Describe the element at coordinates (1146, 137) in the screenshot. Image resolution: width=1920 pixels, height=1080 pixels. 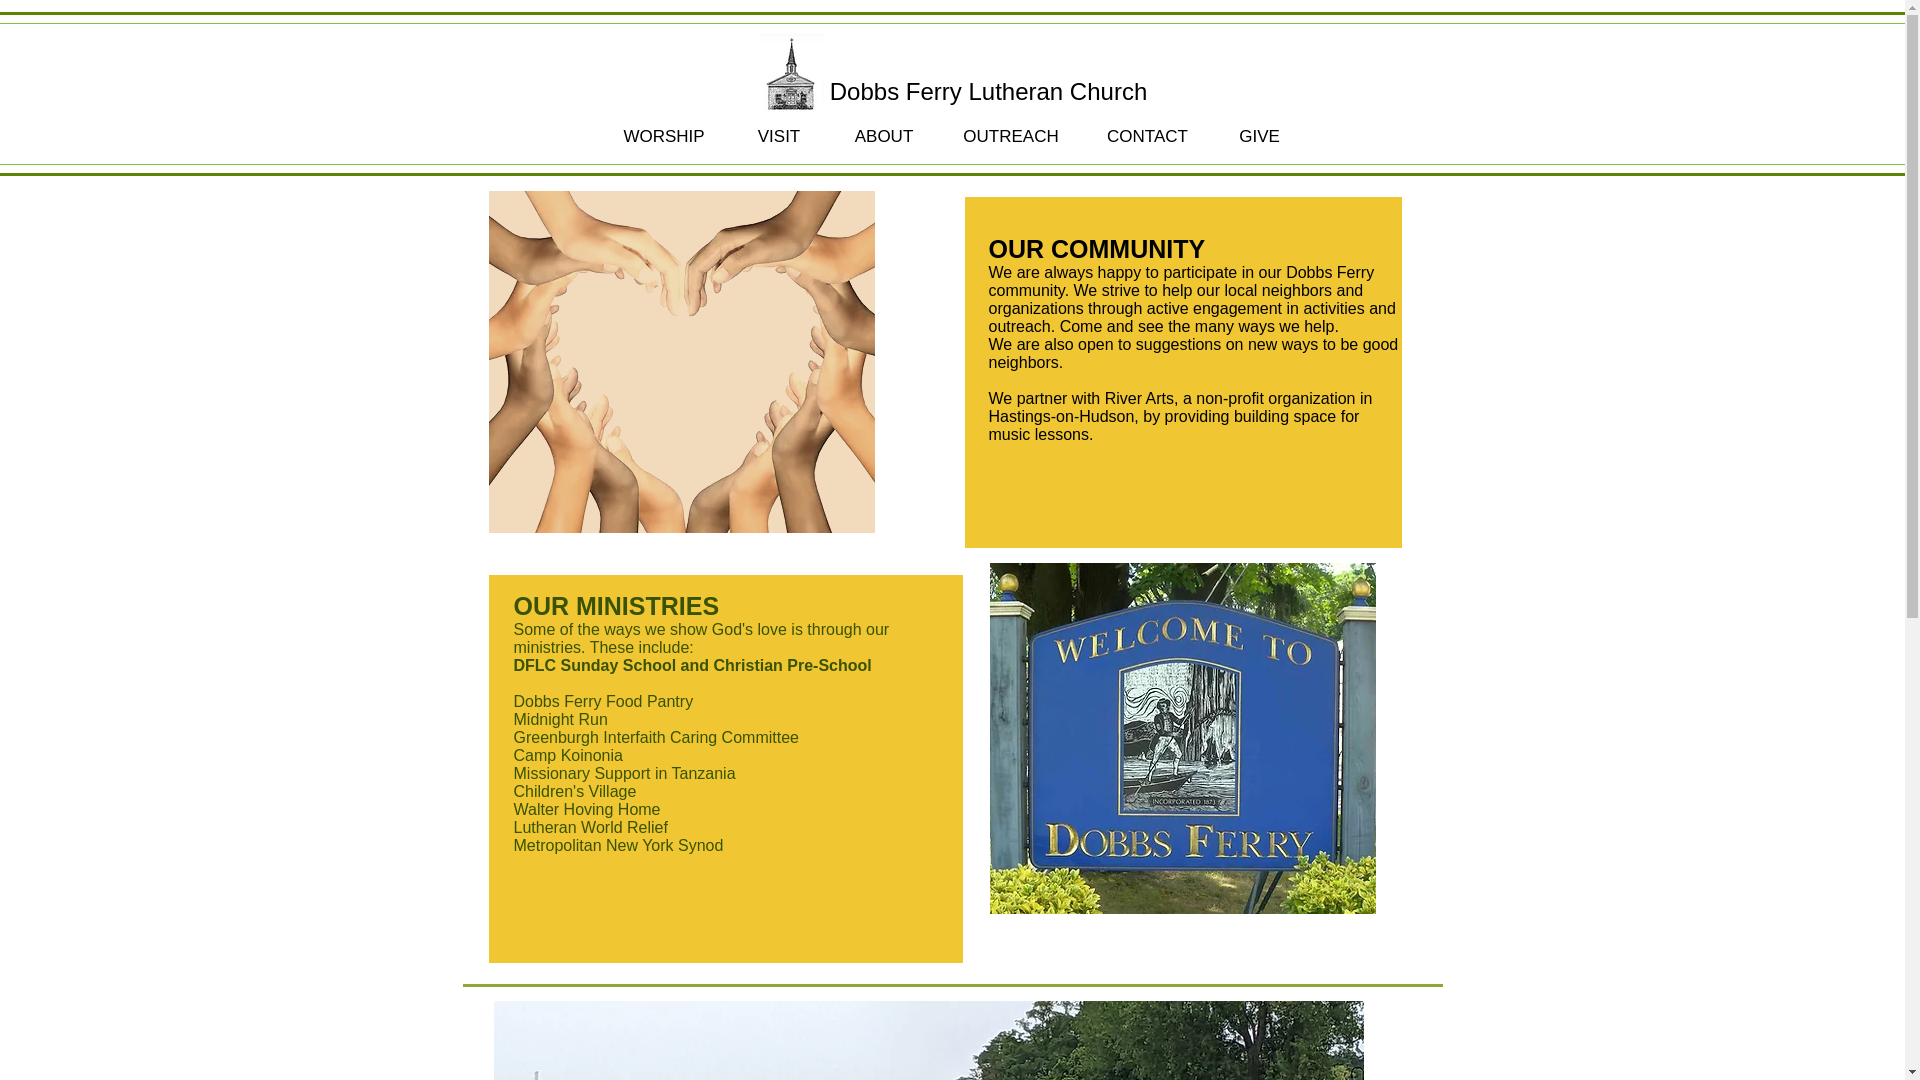
I see `CONTACT` at that location.